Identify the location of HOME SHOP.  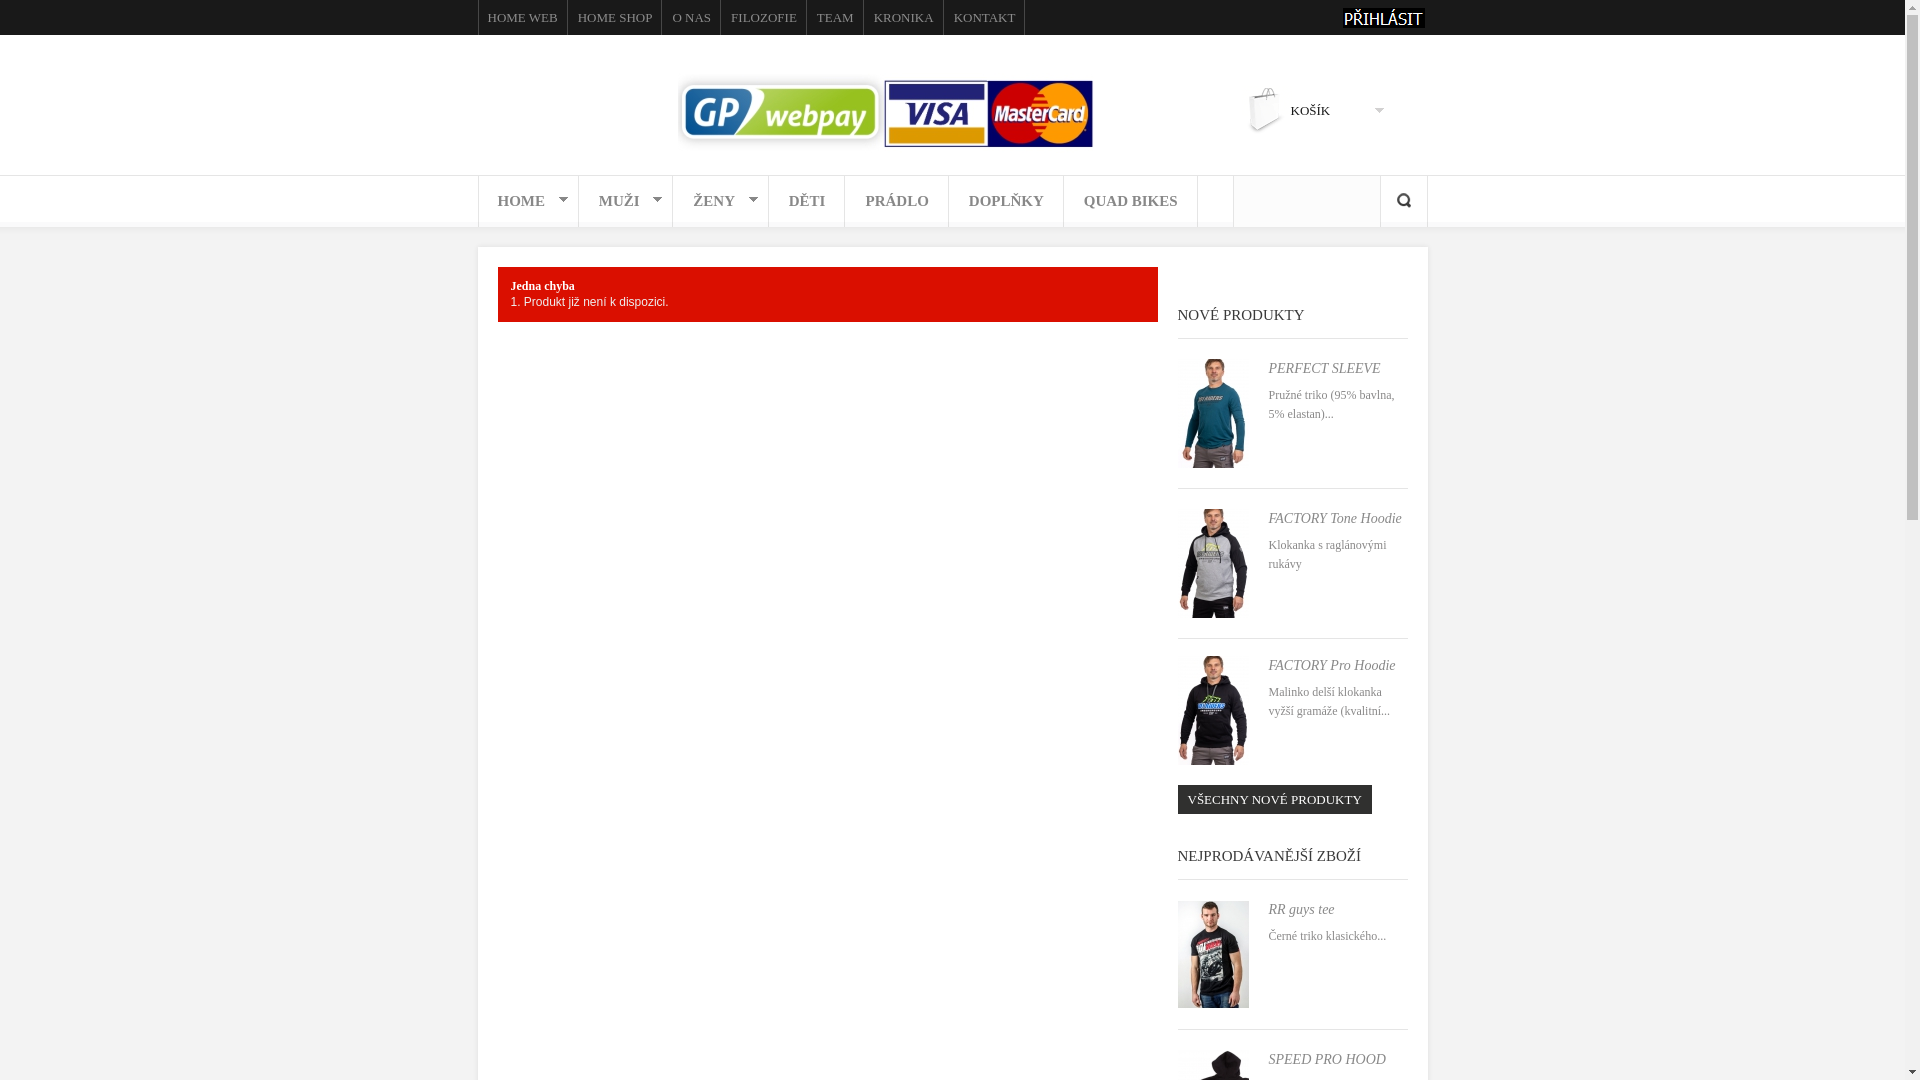
(616, 18).